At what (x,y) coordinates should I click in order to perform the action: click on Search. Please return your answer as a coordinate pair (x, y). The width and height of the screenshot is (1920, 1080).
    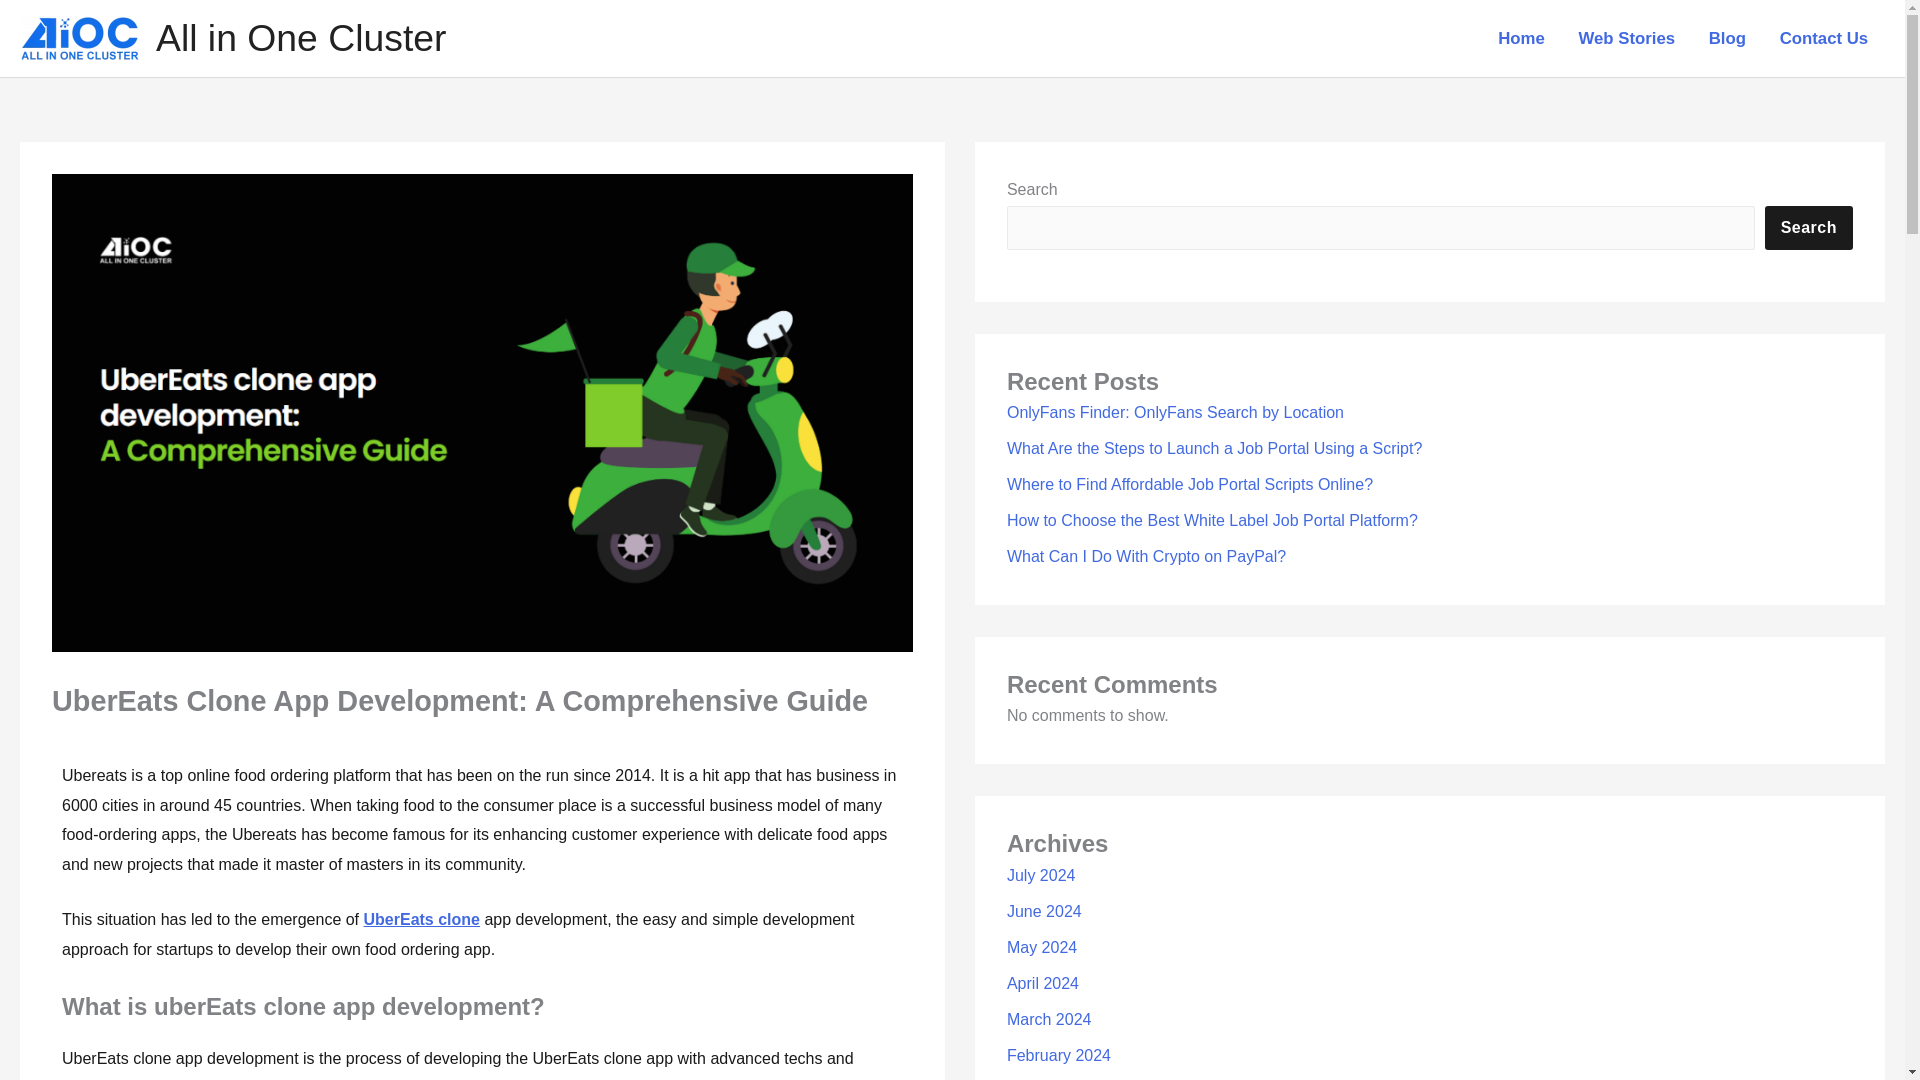
    Looking at the image, I should click on (1808, 228).